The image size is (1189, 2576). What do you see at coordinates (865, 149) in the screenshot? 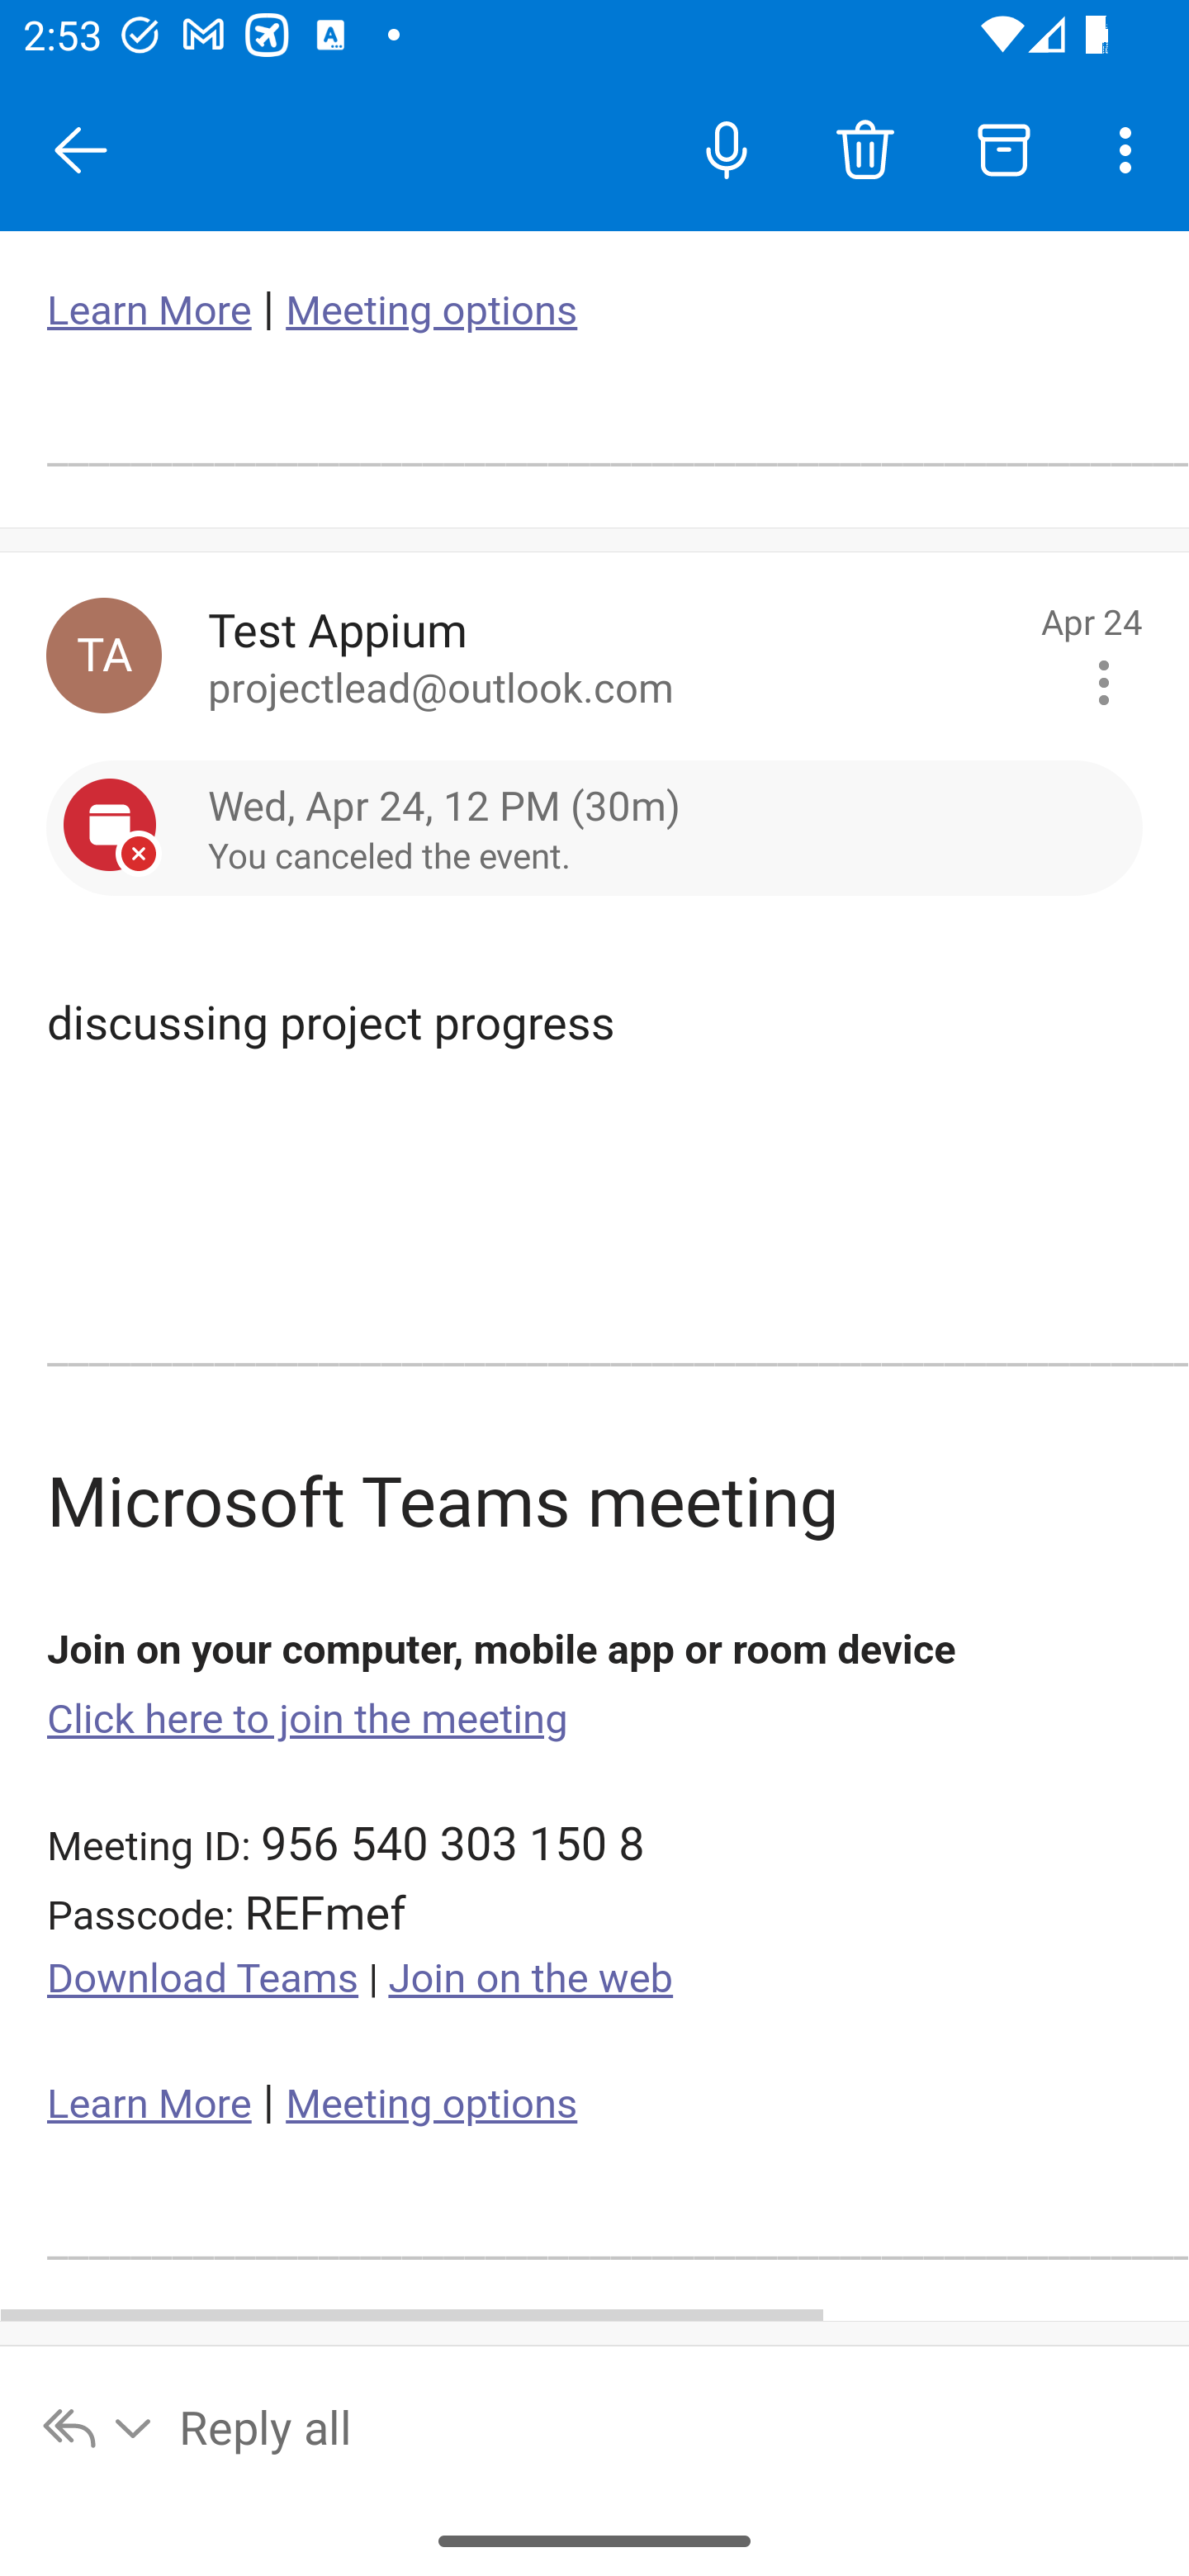
I see `Delete` at bounding box center [865, 149].